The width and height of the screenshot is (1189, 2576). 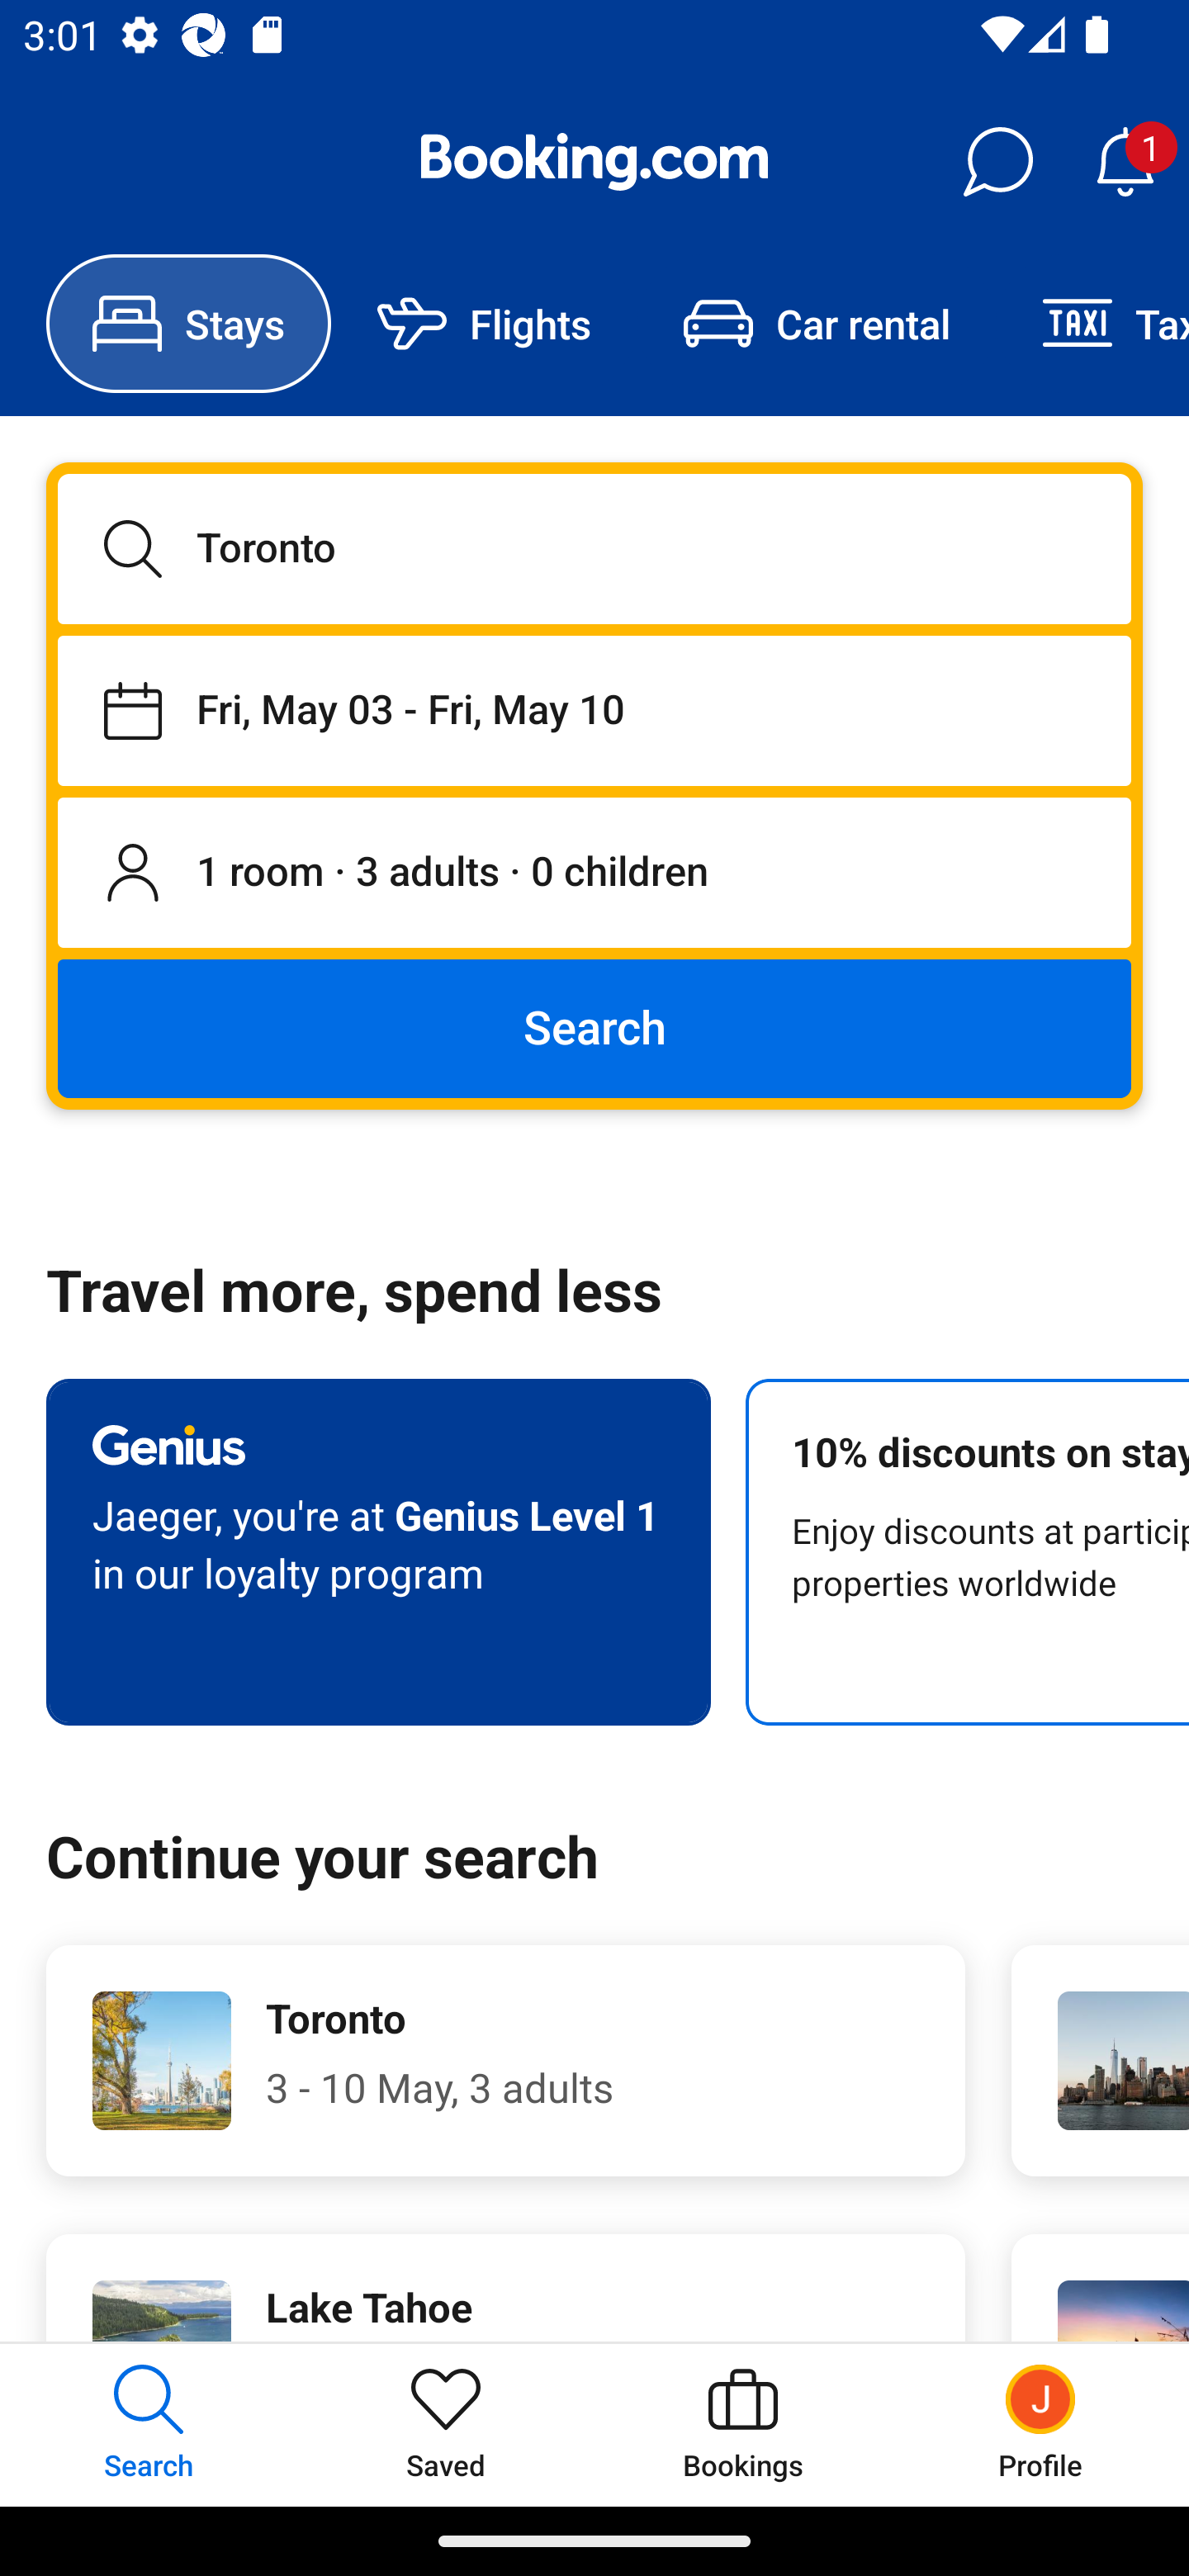 What do you see at coordinates (1092, 324) in the screenshot?
I see `Taxi` at bounding box center [1092, 324].